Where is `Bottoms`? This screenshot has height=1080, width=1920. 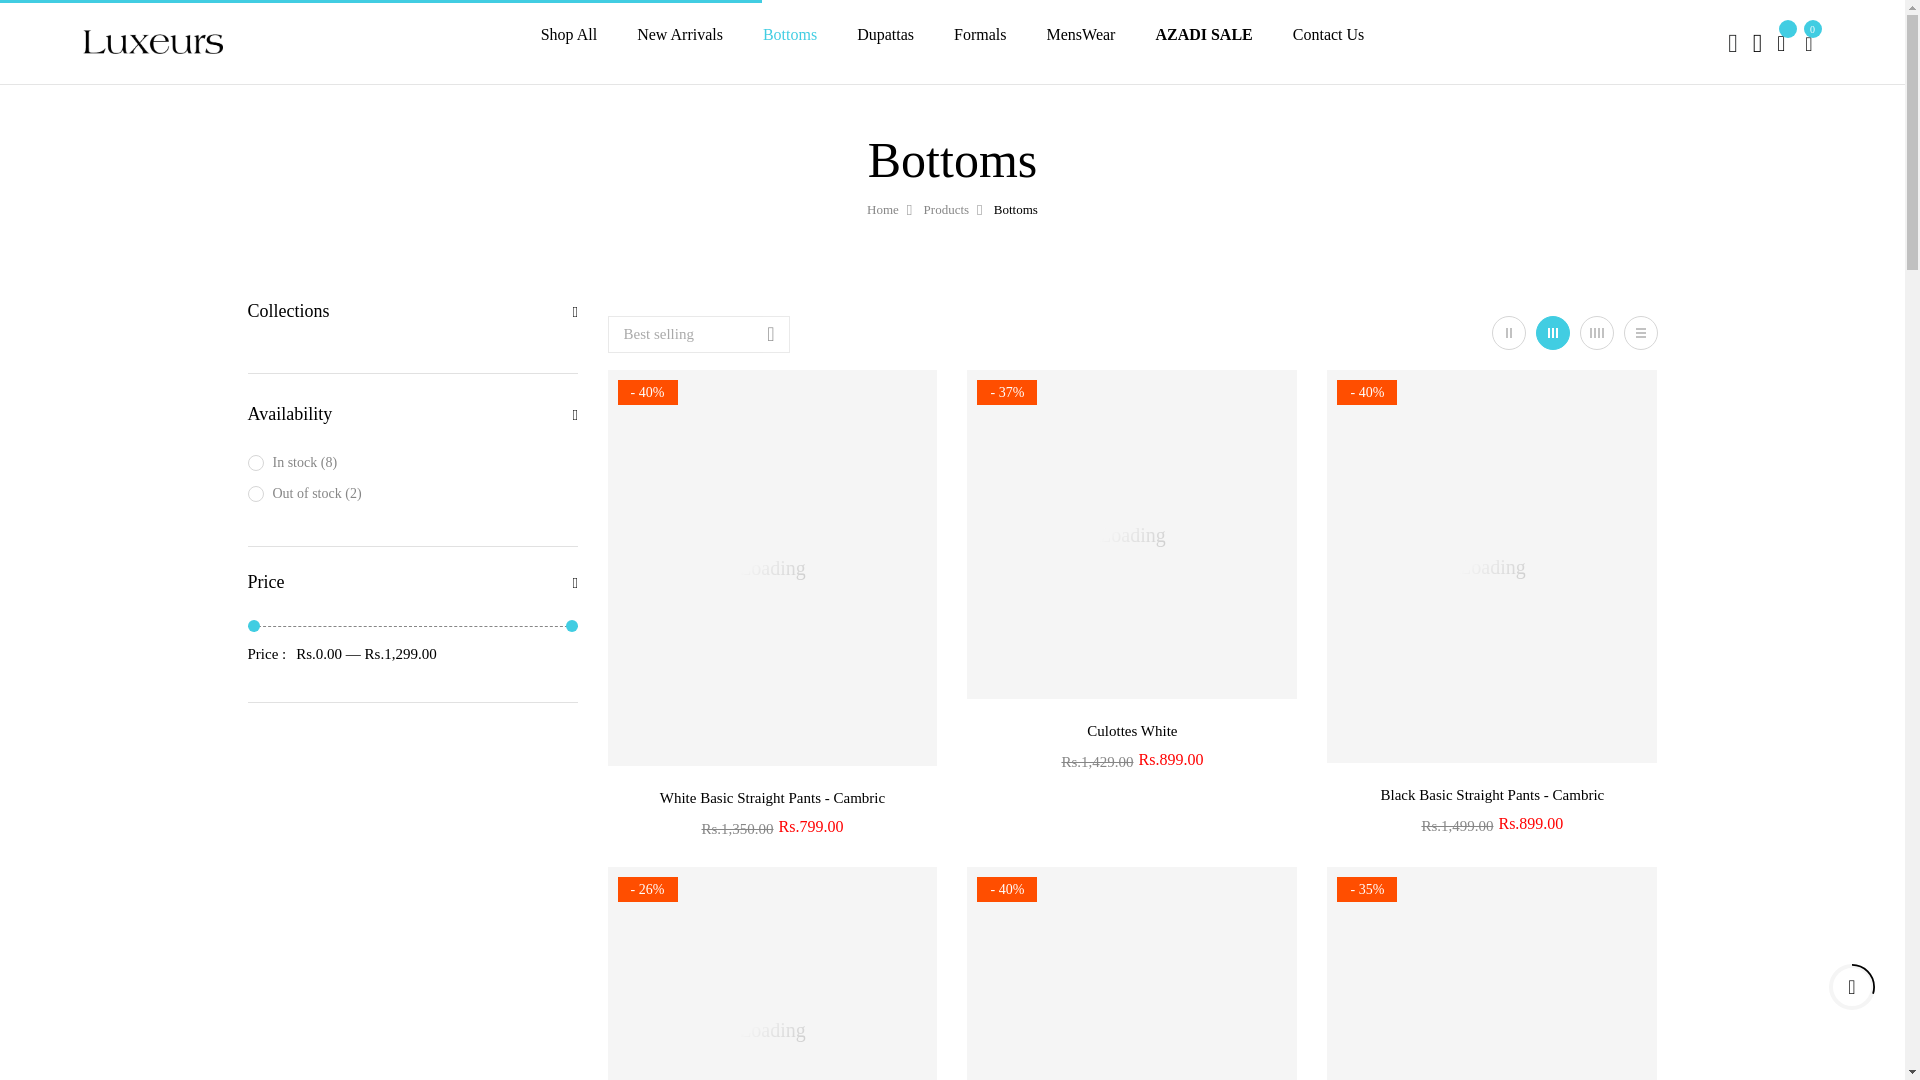
Bottoms is located at coordinates (790, 34).